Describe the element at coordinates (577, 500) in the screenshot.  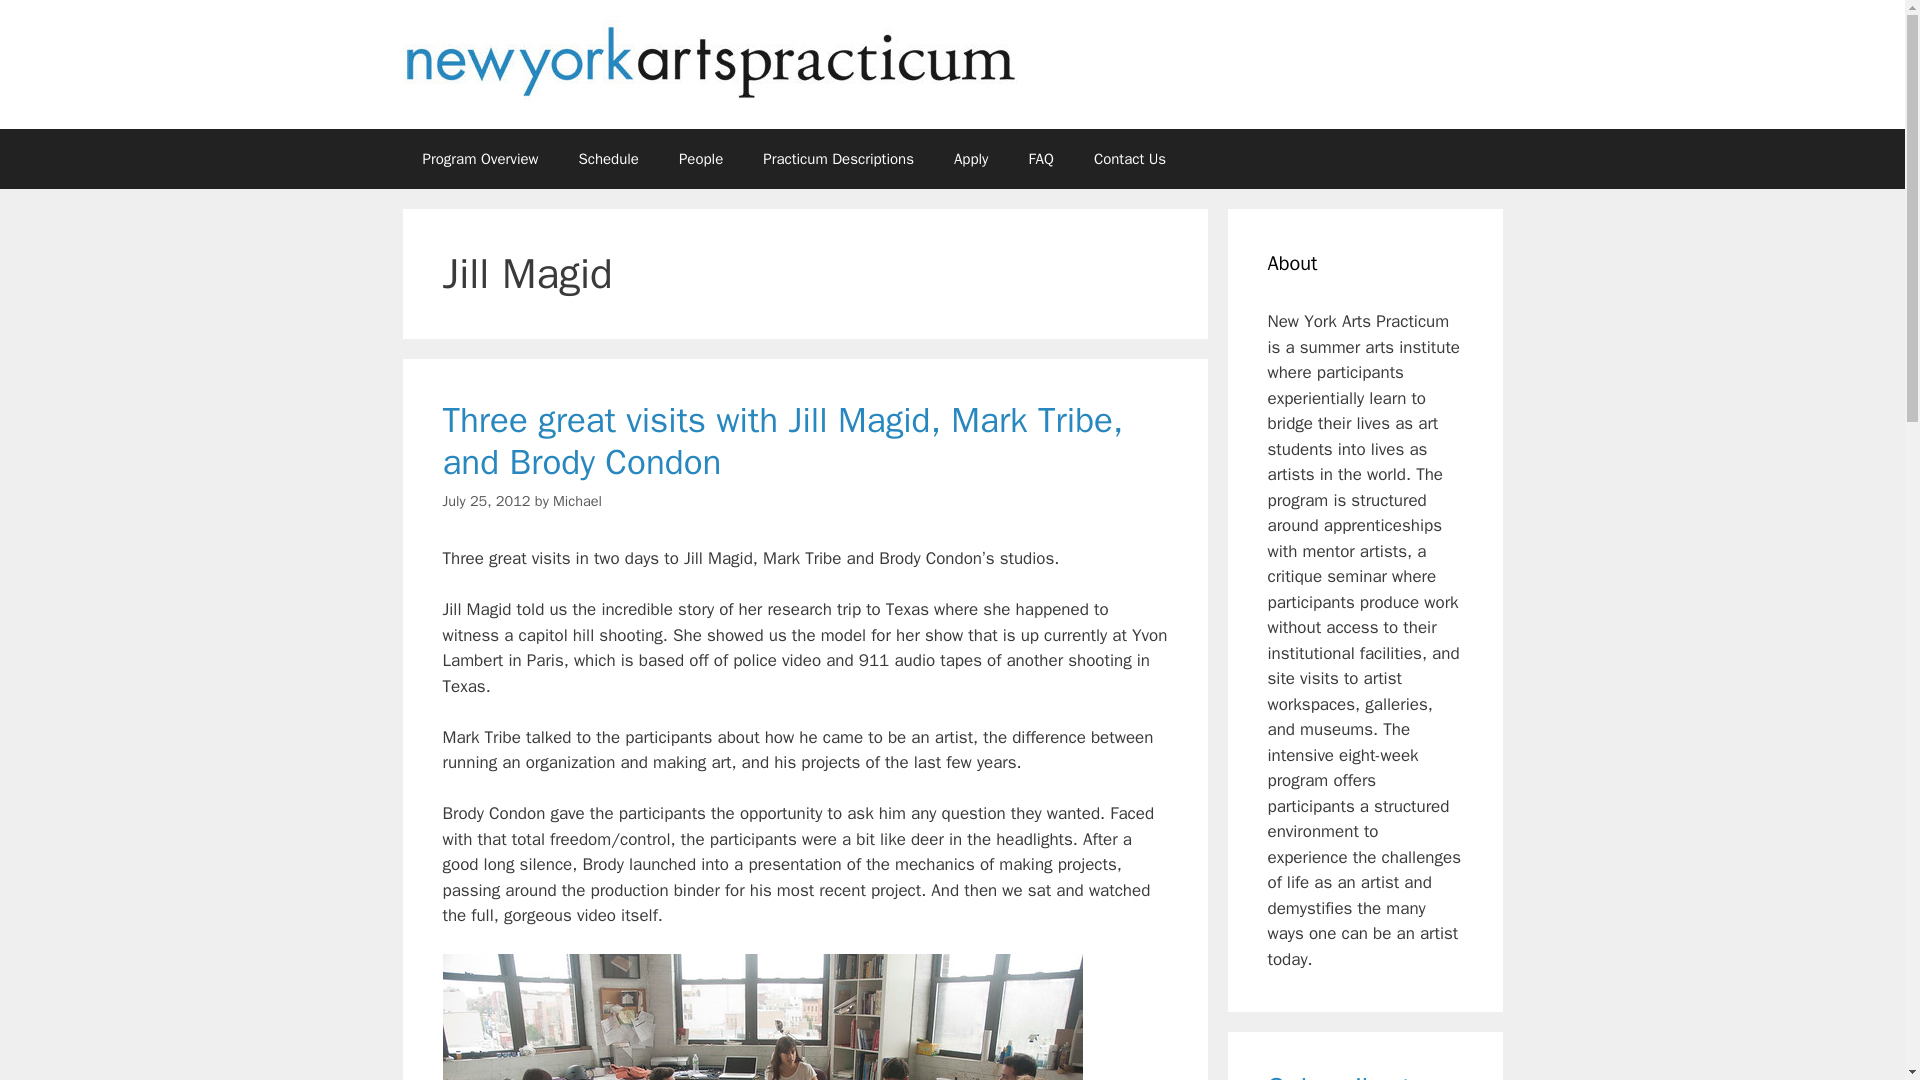
I see `View all posts by Michael` at that location.